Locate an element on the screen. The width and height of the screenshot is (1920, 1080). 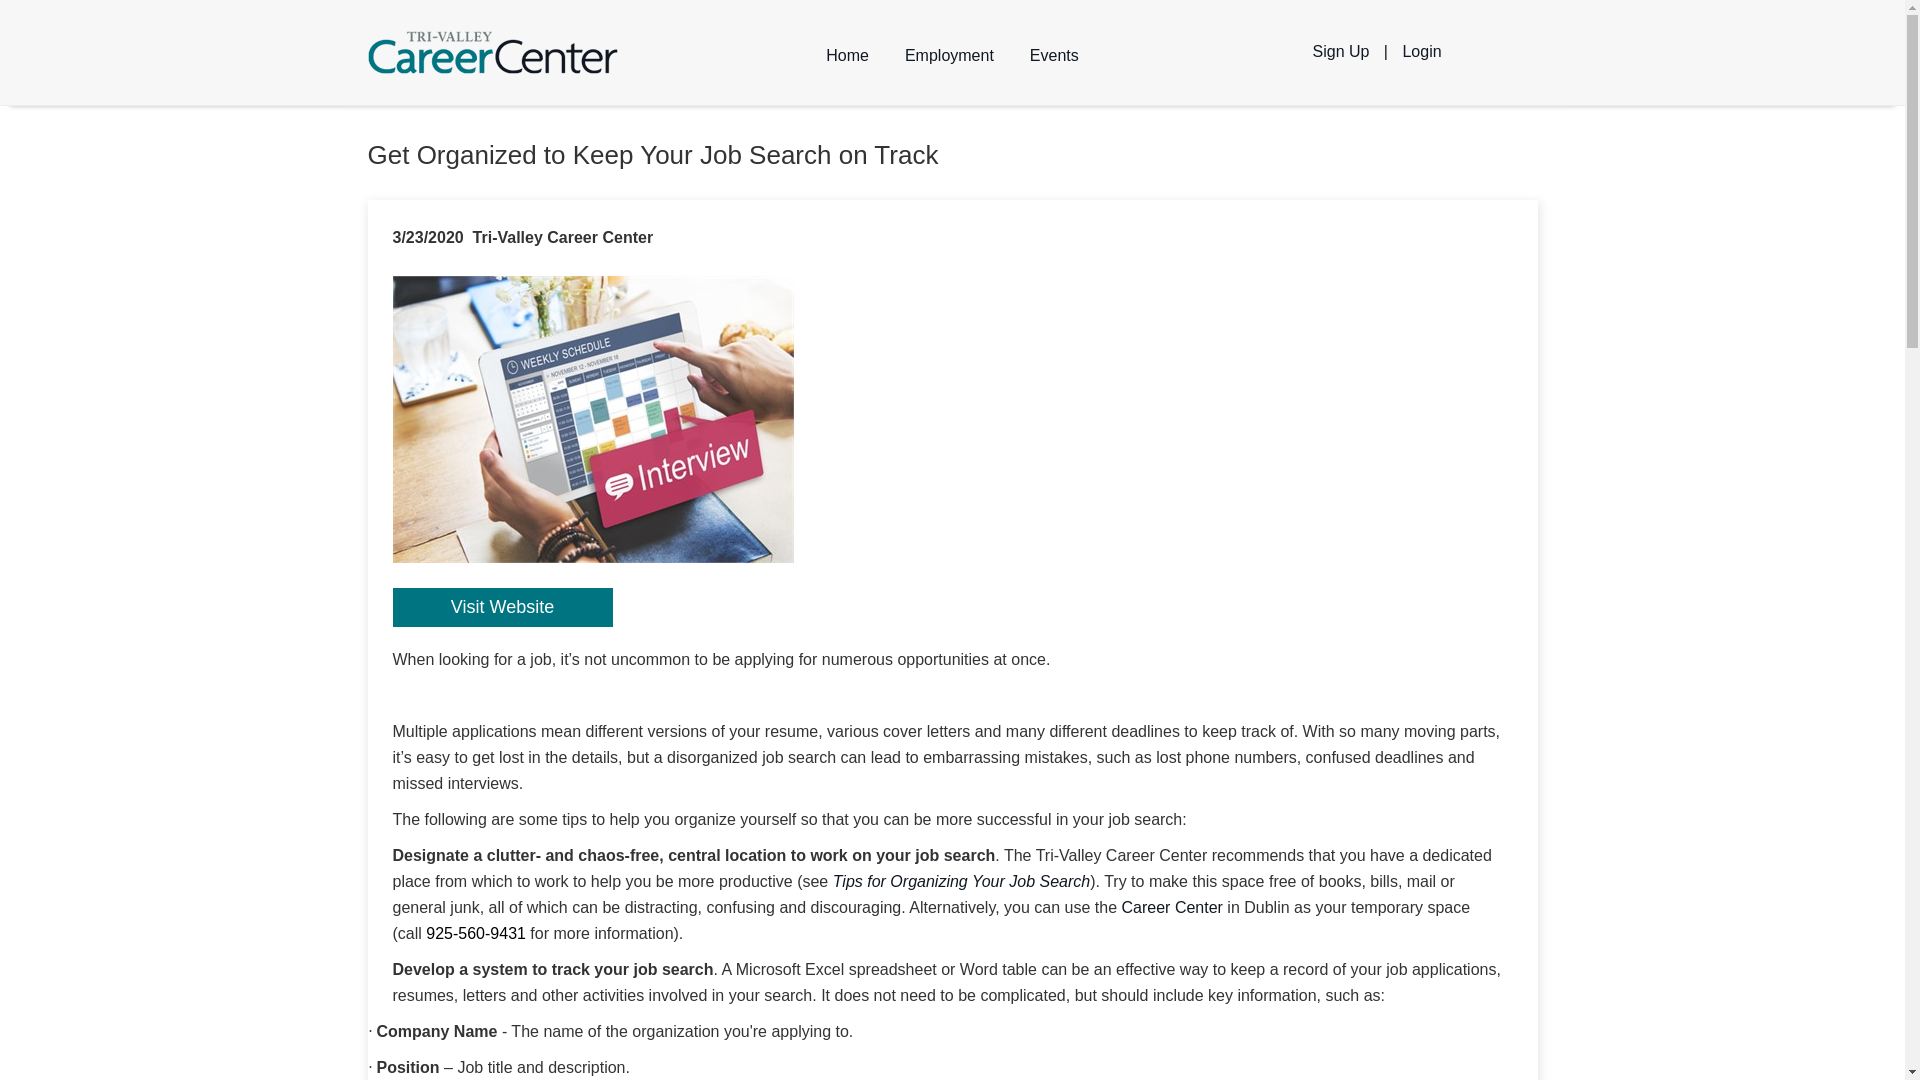
Sign Up is located at coordinates (1340, 52).